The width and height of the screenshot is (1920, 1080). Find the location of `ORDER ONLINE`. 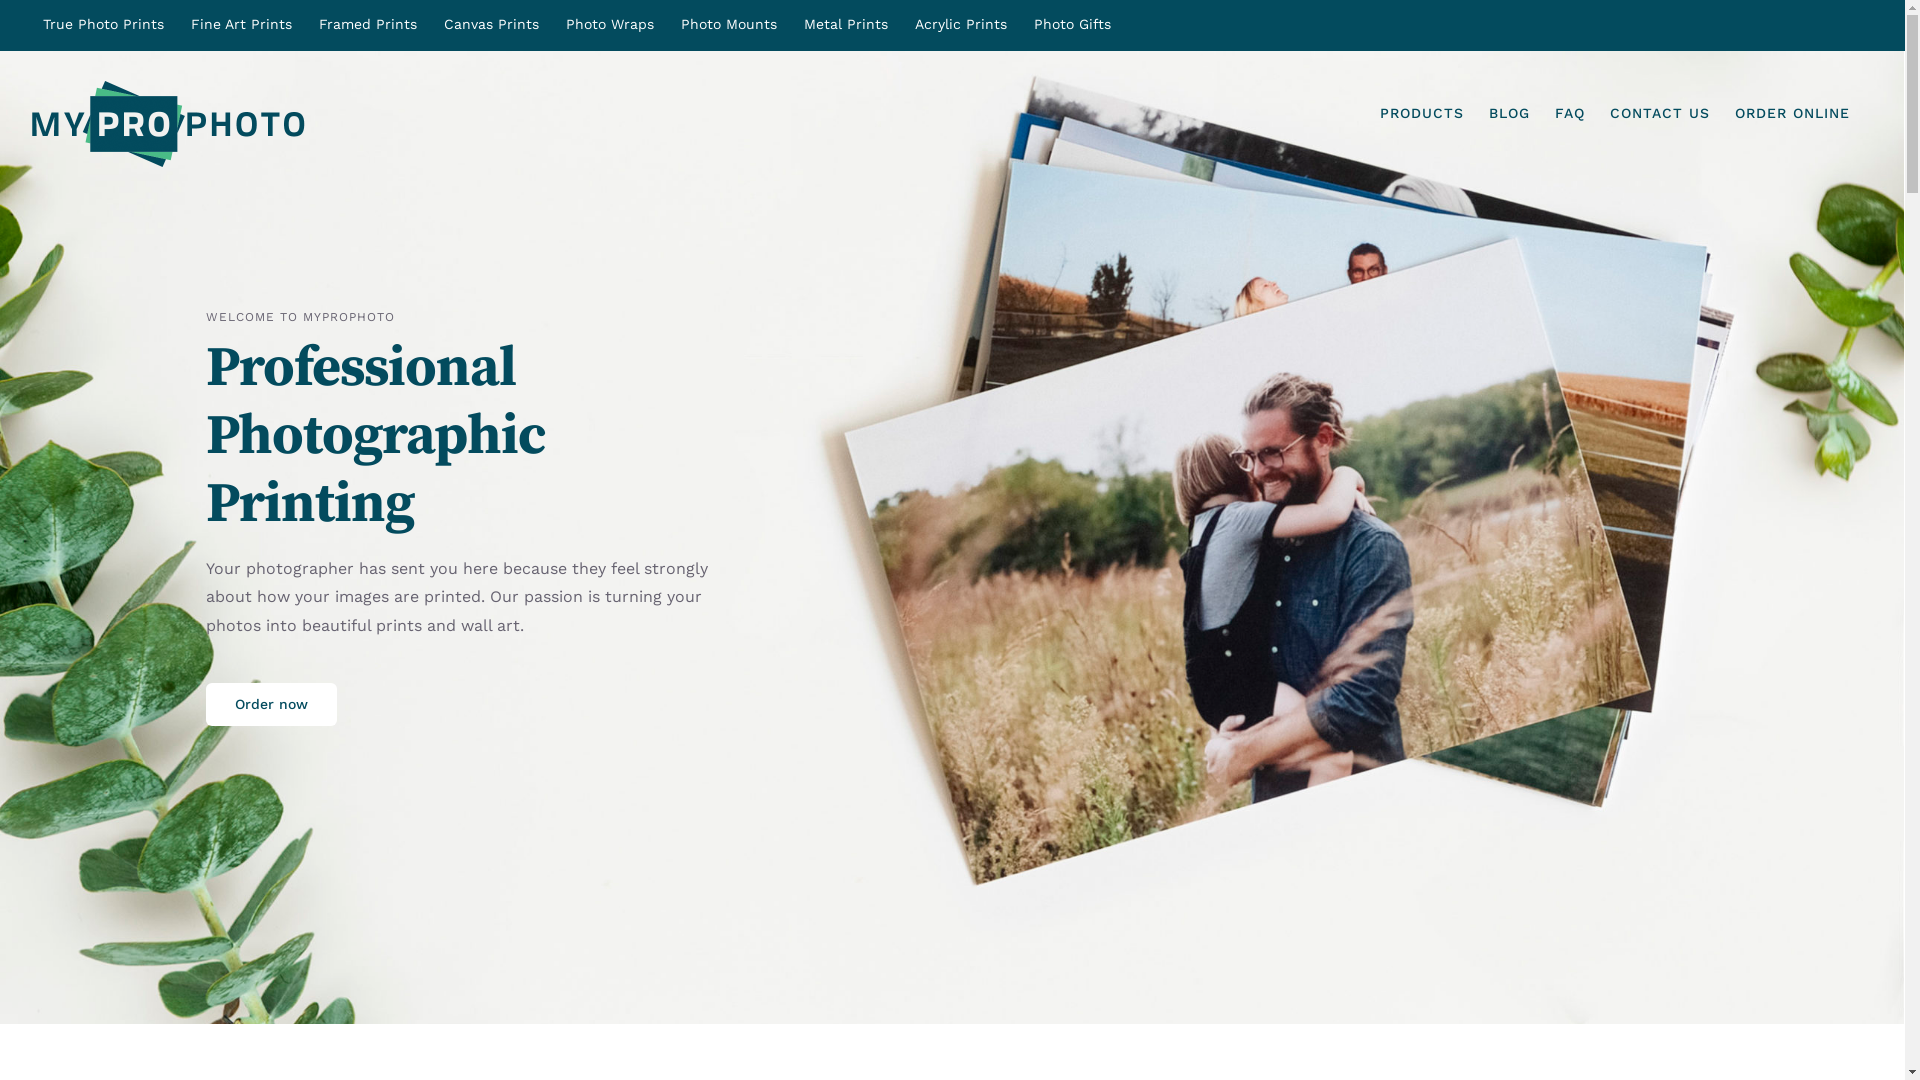

ORDER ONLINE is located at coordinates (1792, 113).